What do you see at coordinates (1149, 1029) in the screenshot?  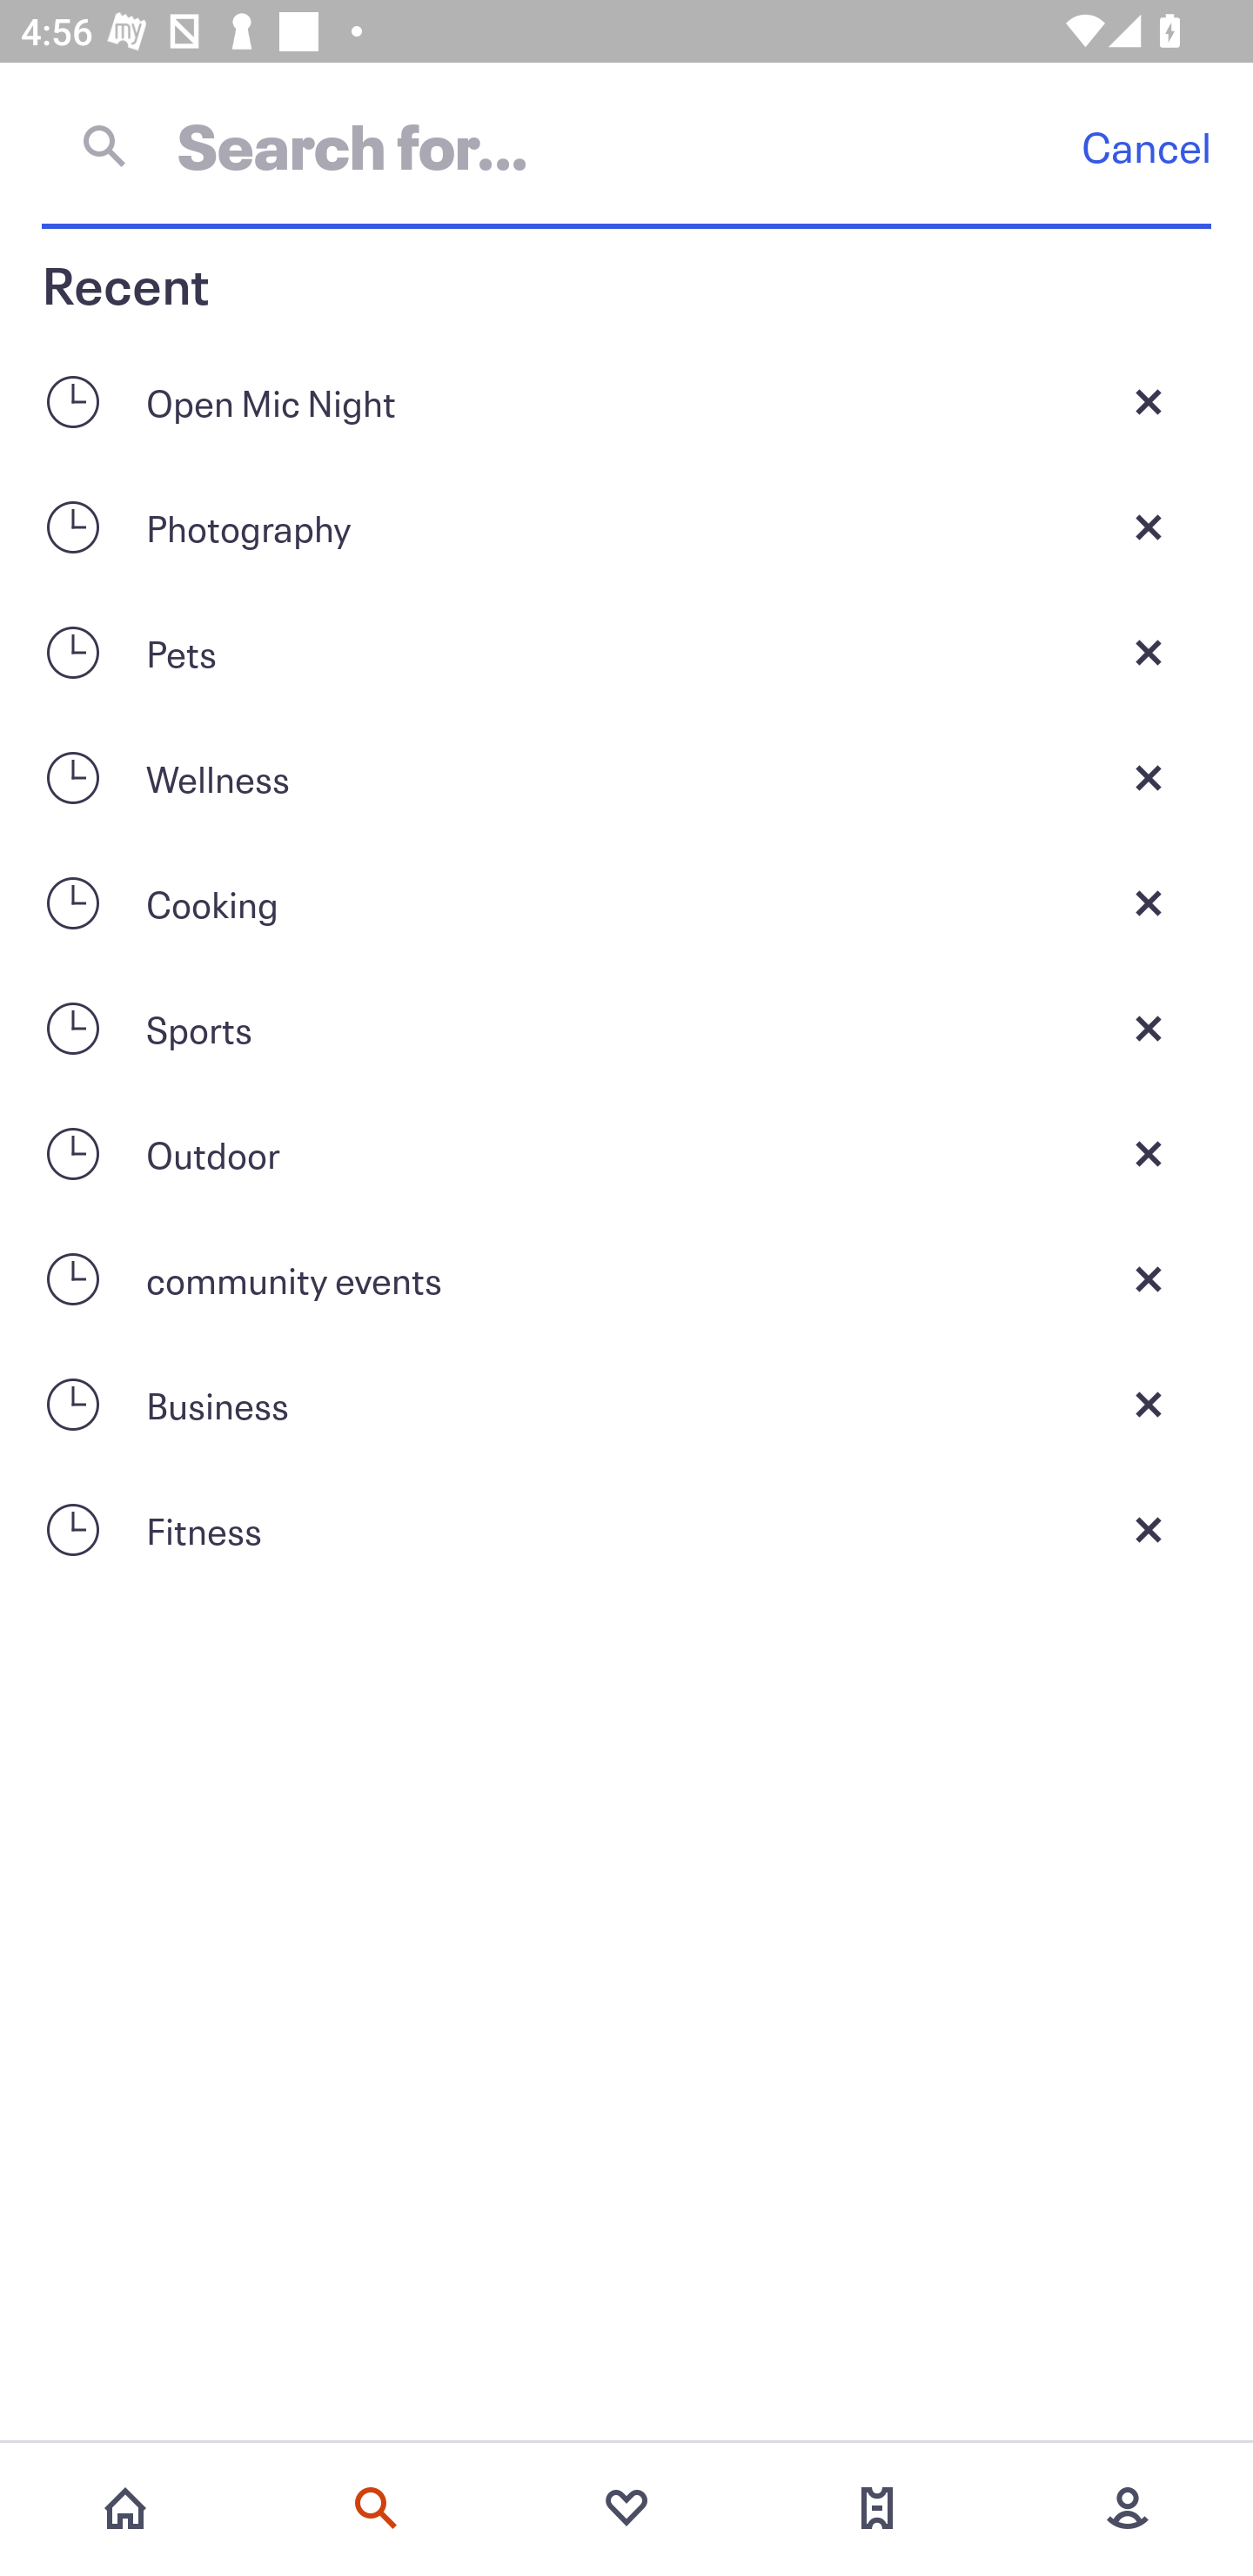 I see `Close current screen` at bounding box center [1149, 1029].